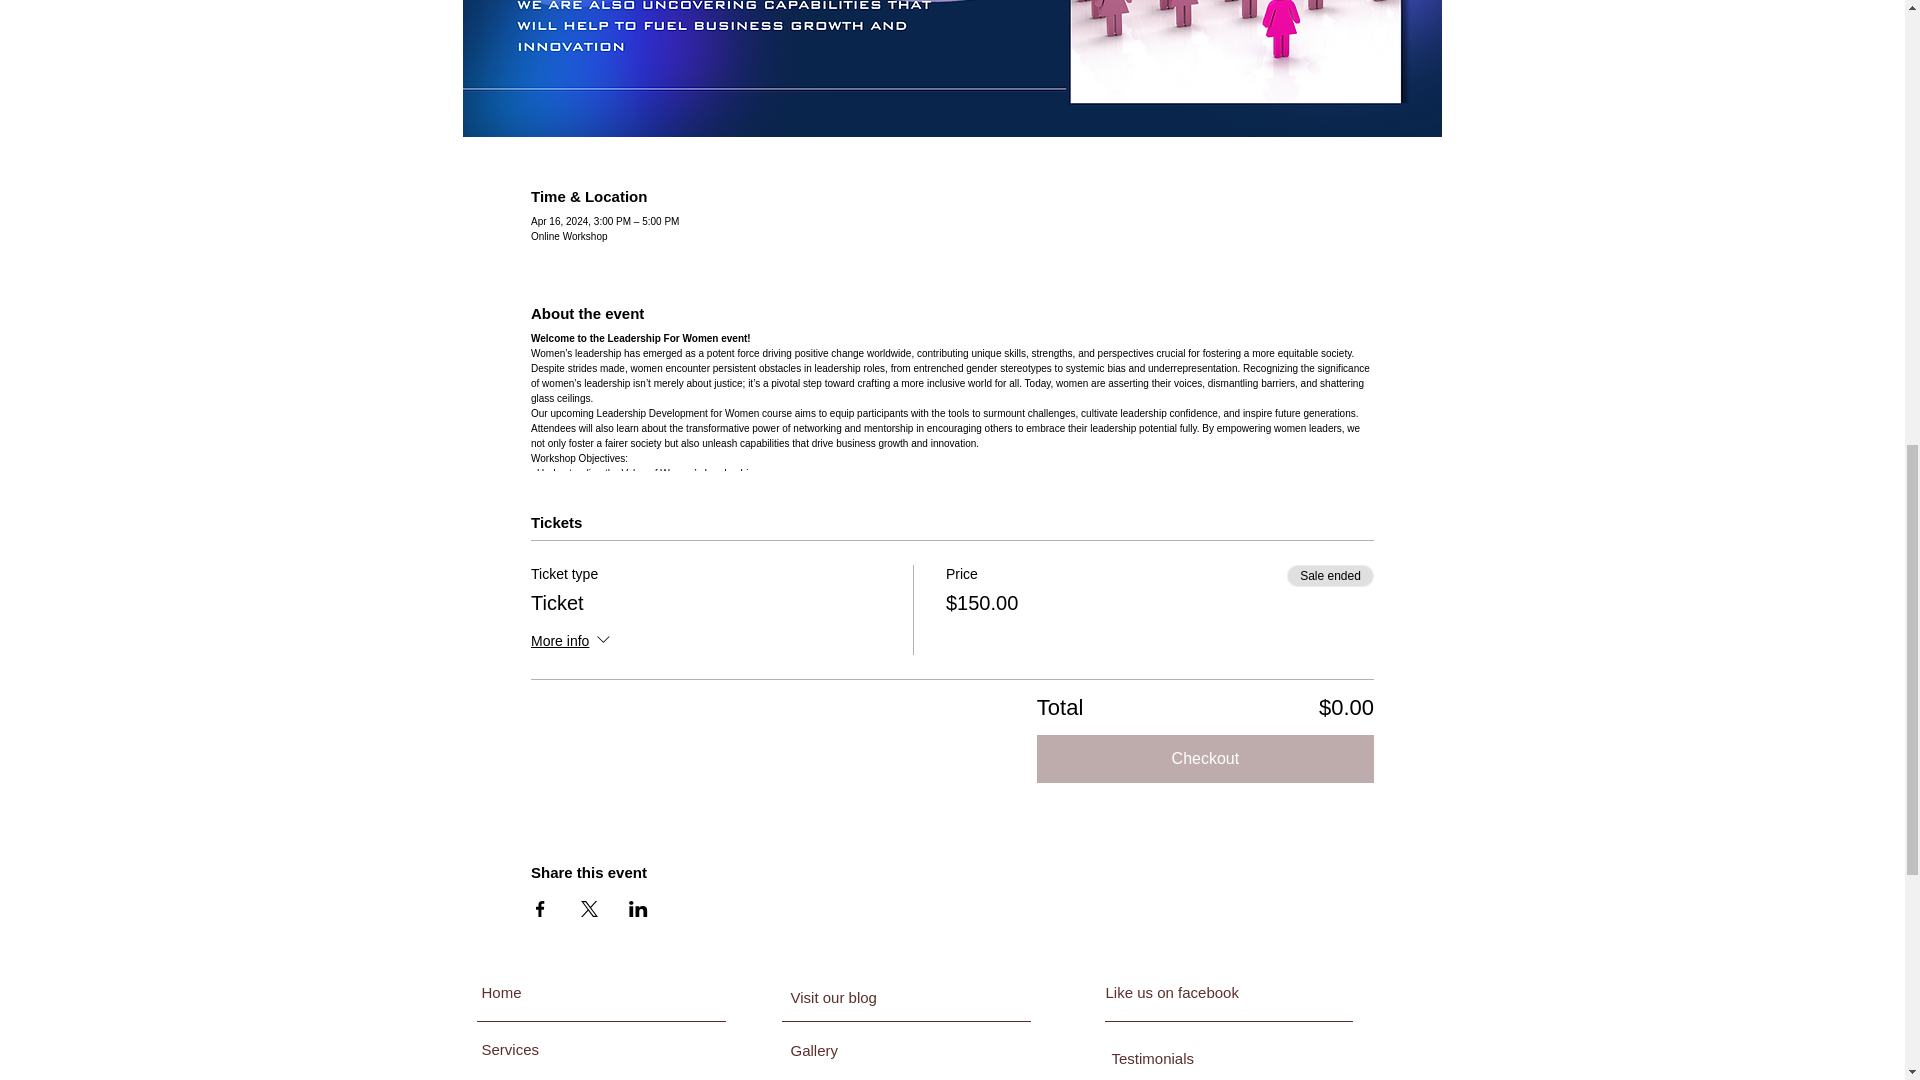 This screenshot has height=1080, width=1920. Describe the element at coordinates (846, 1049) in the screenshot. I see `Gallery` at that location.